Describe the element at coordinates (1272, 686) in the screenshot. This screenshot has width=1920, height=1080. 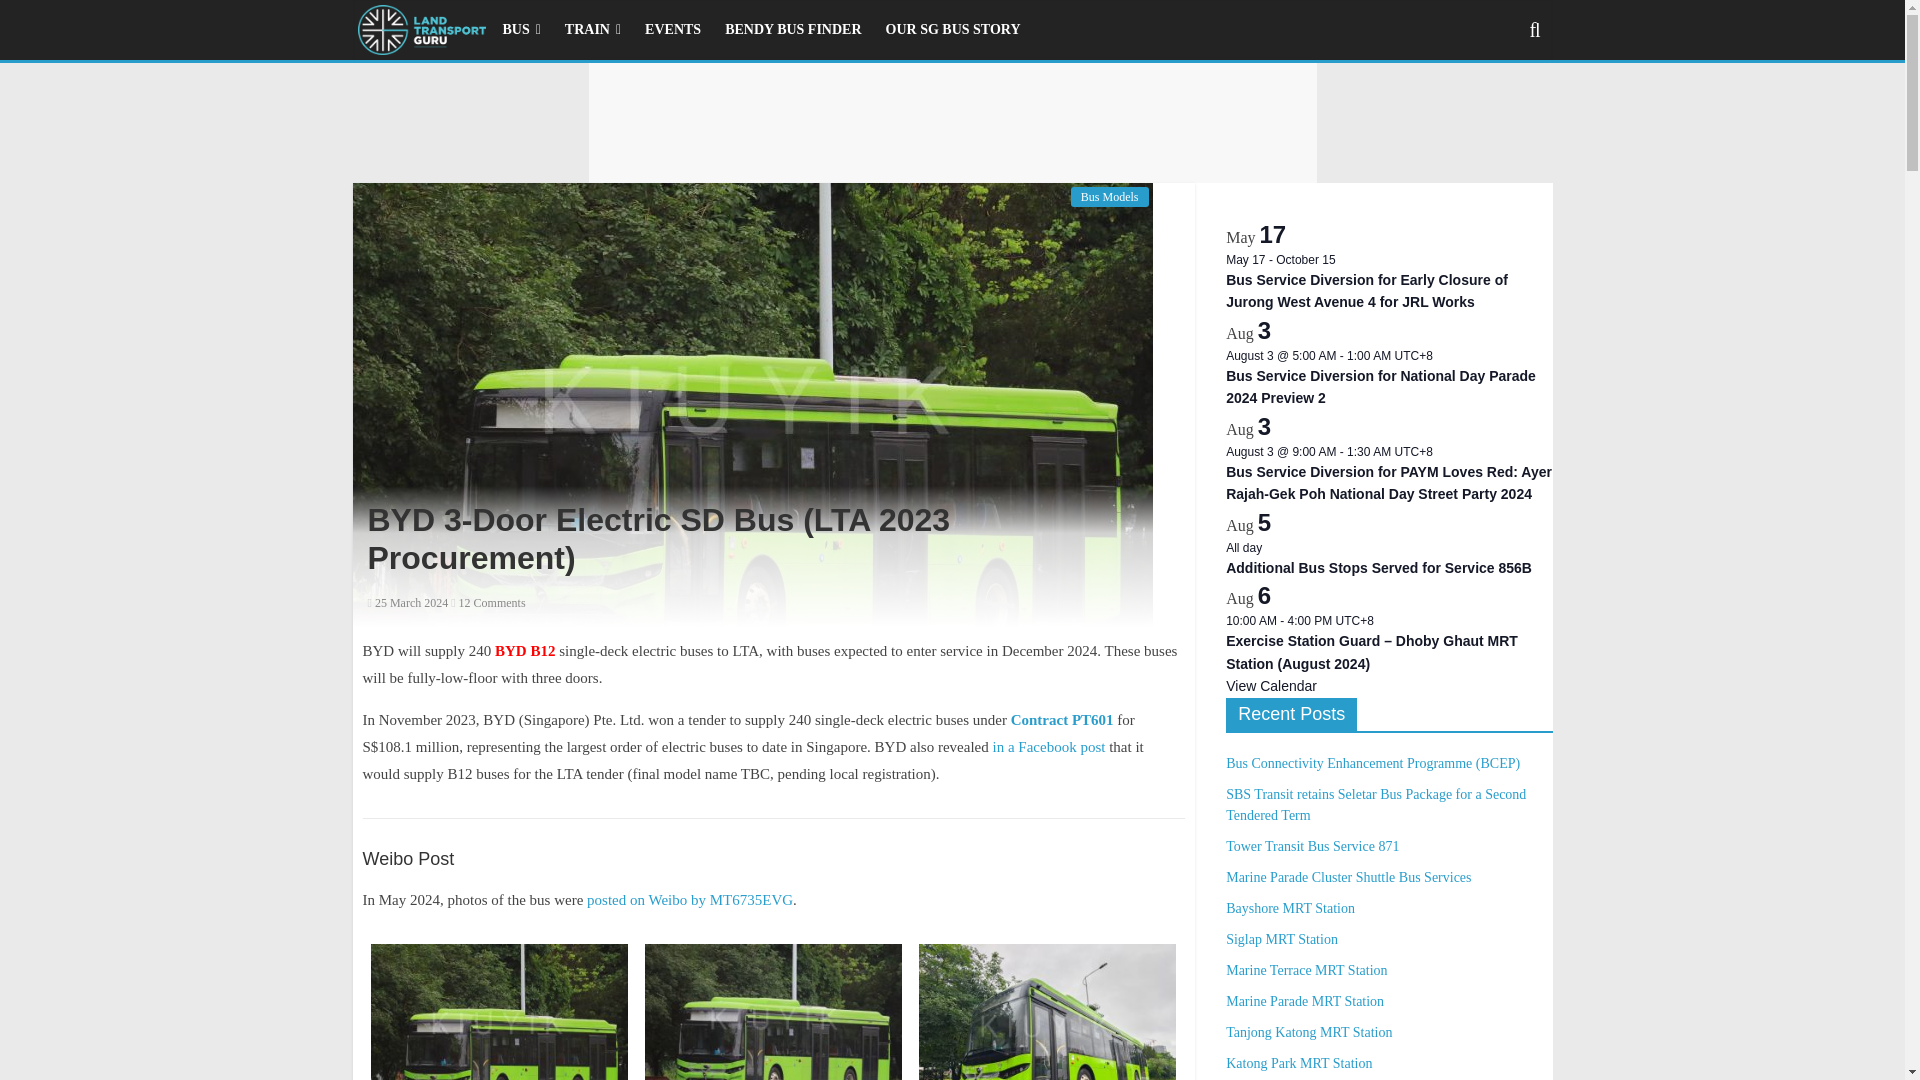
I see `View more events.` at that location.